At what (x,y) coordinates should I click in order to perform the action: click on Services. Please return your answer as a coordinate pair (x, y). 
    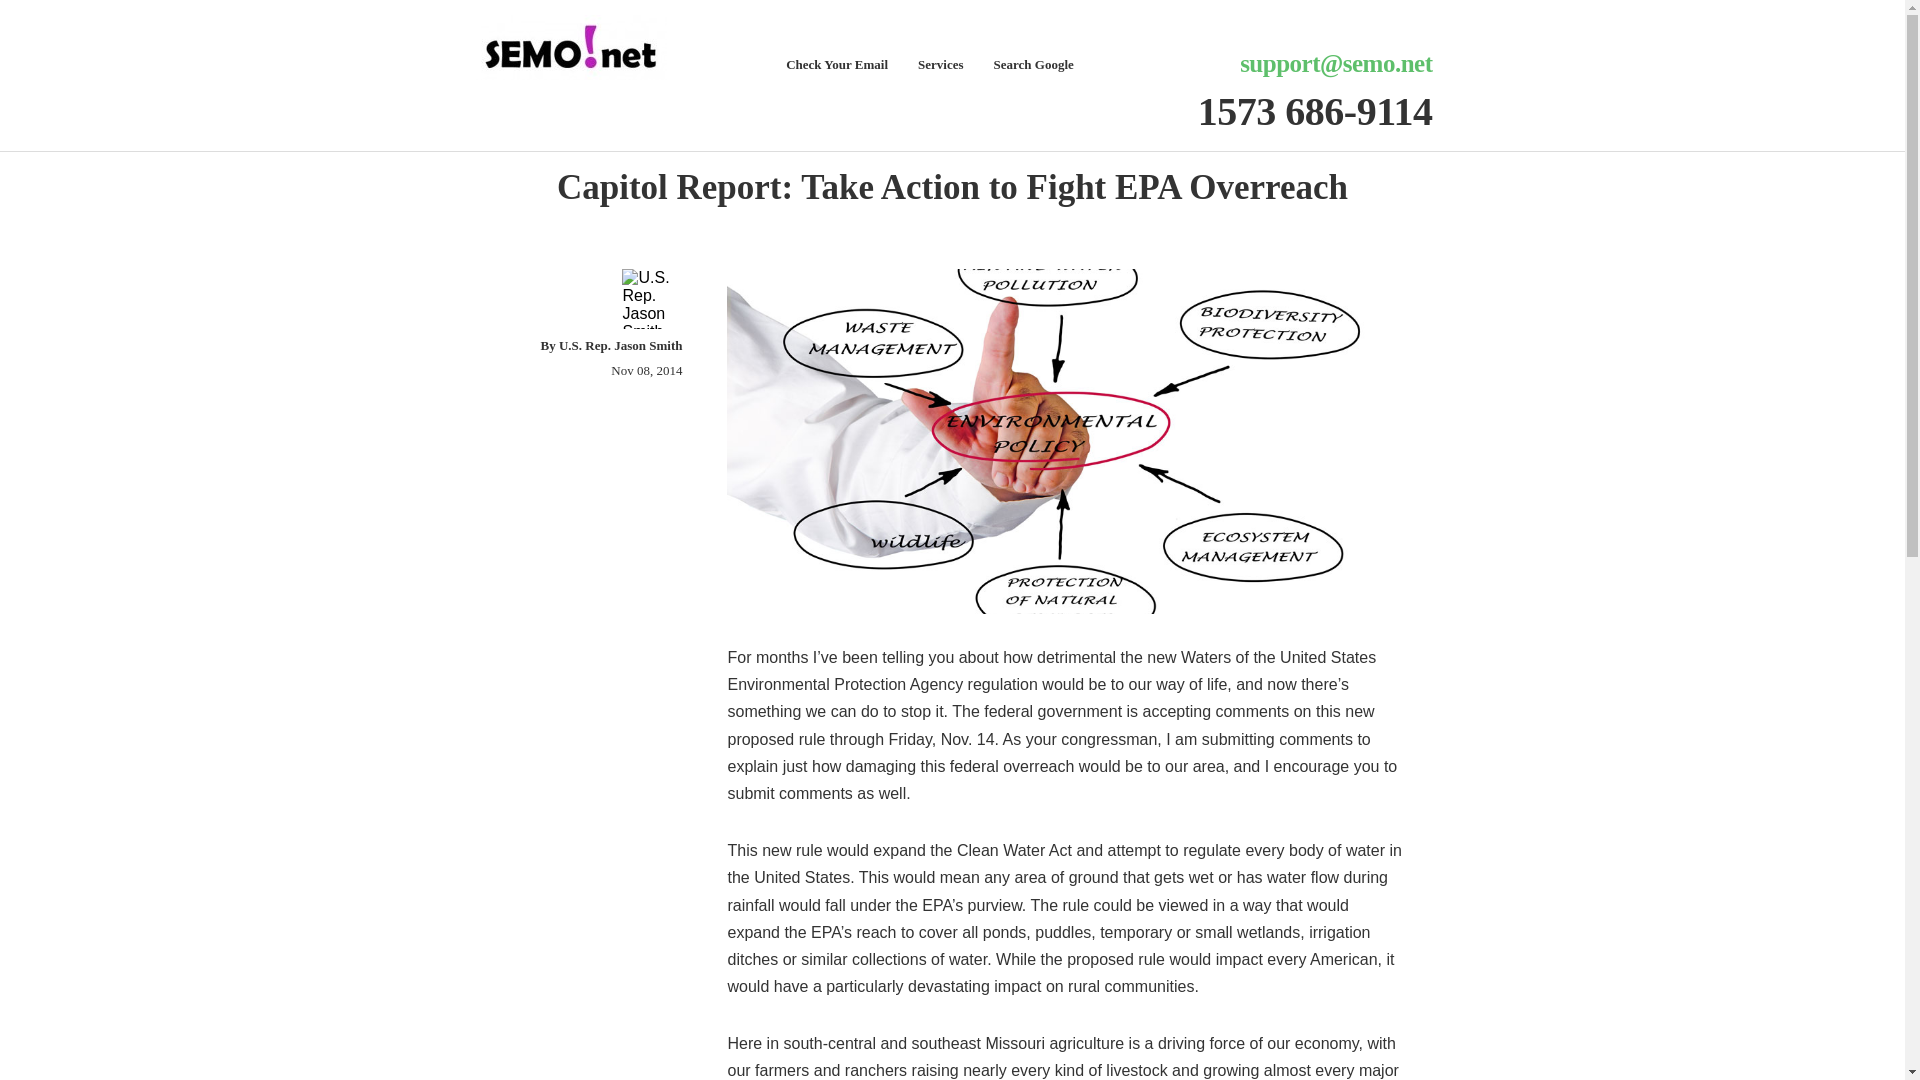
    Looking at the image, I should click on (940, 66).